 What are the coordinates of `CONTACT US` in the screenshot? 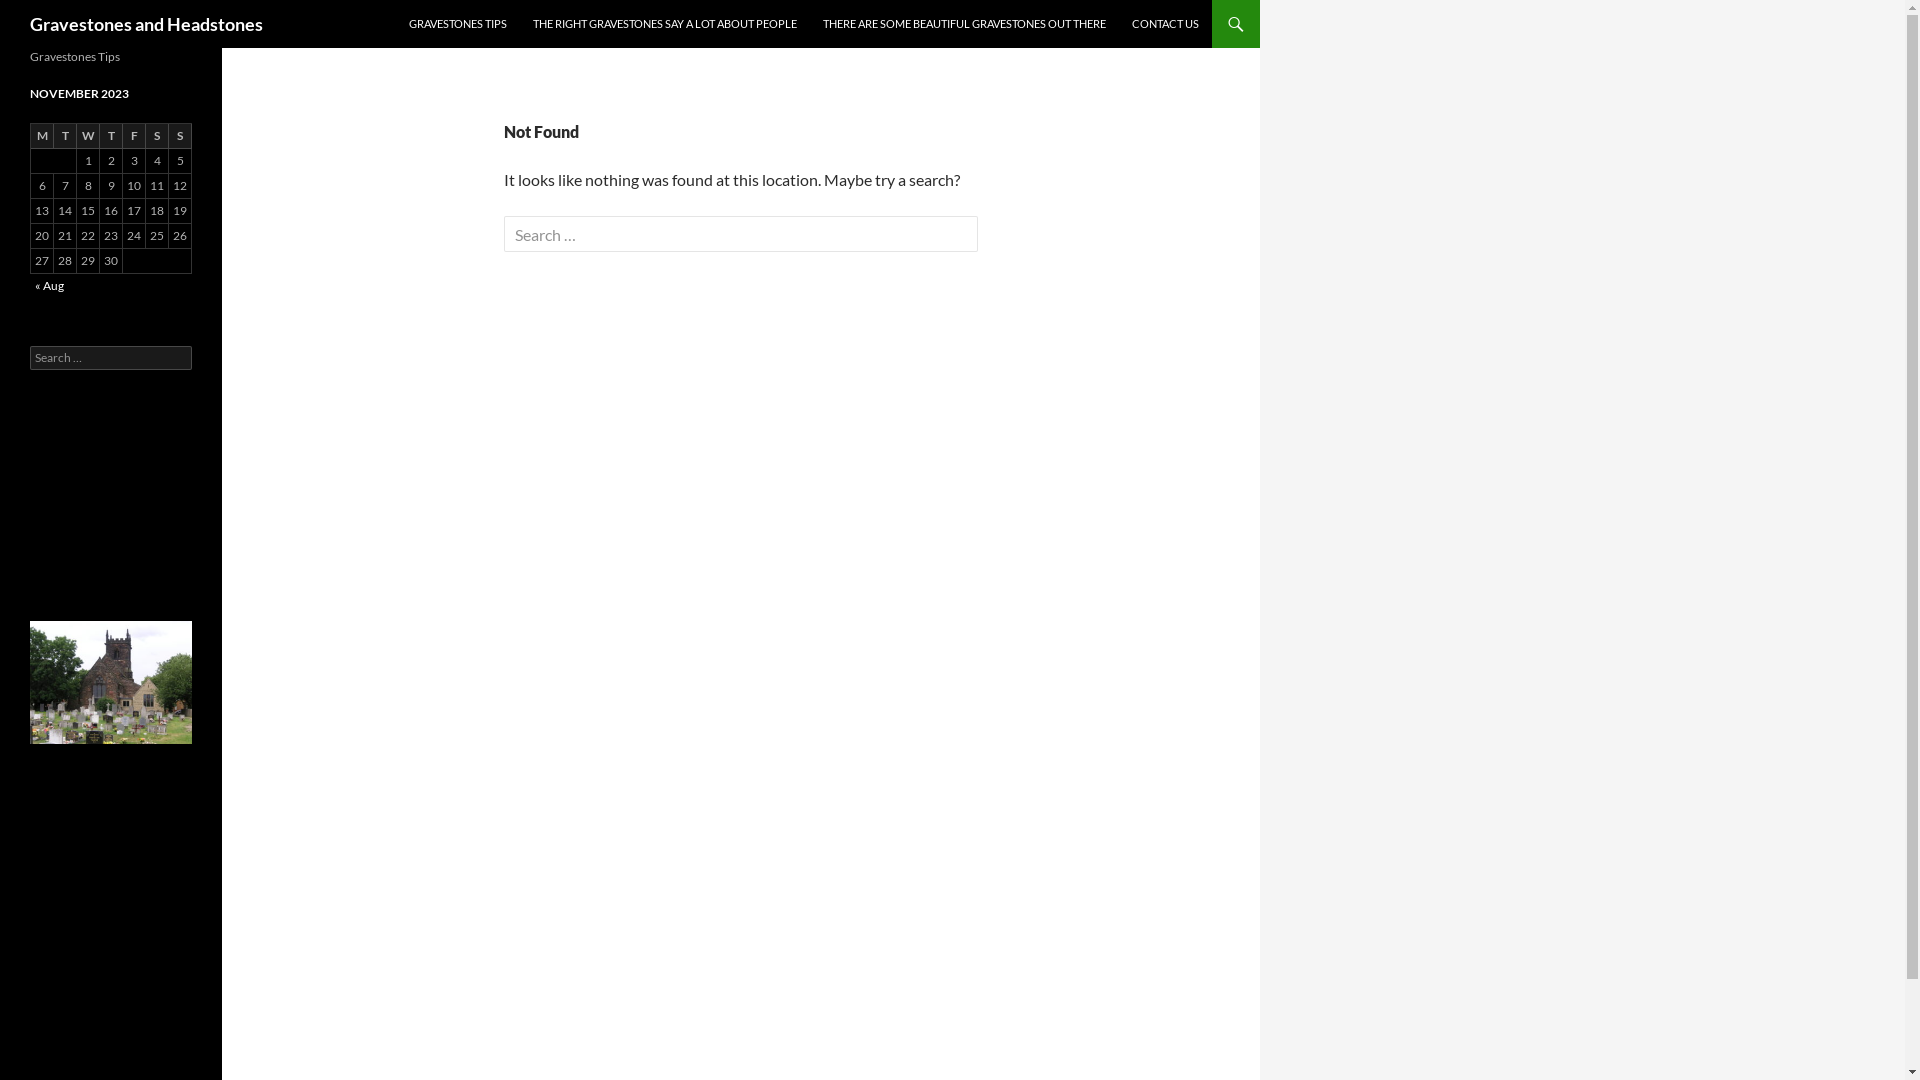 It's located at (1166, 24).